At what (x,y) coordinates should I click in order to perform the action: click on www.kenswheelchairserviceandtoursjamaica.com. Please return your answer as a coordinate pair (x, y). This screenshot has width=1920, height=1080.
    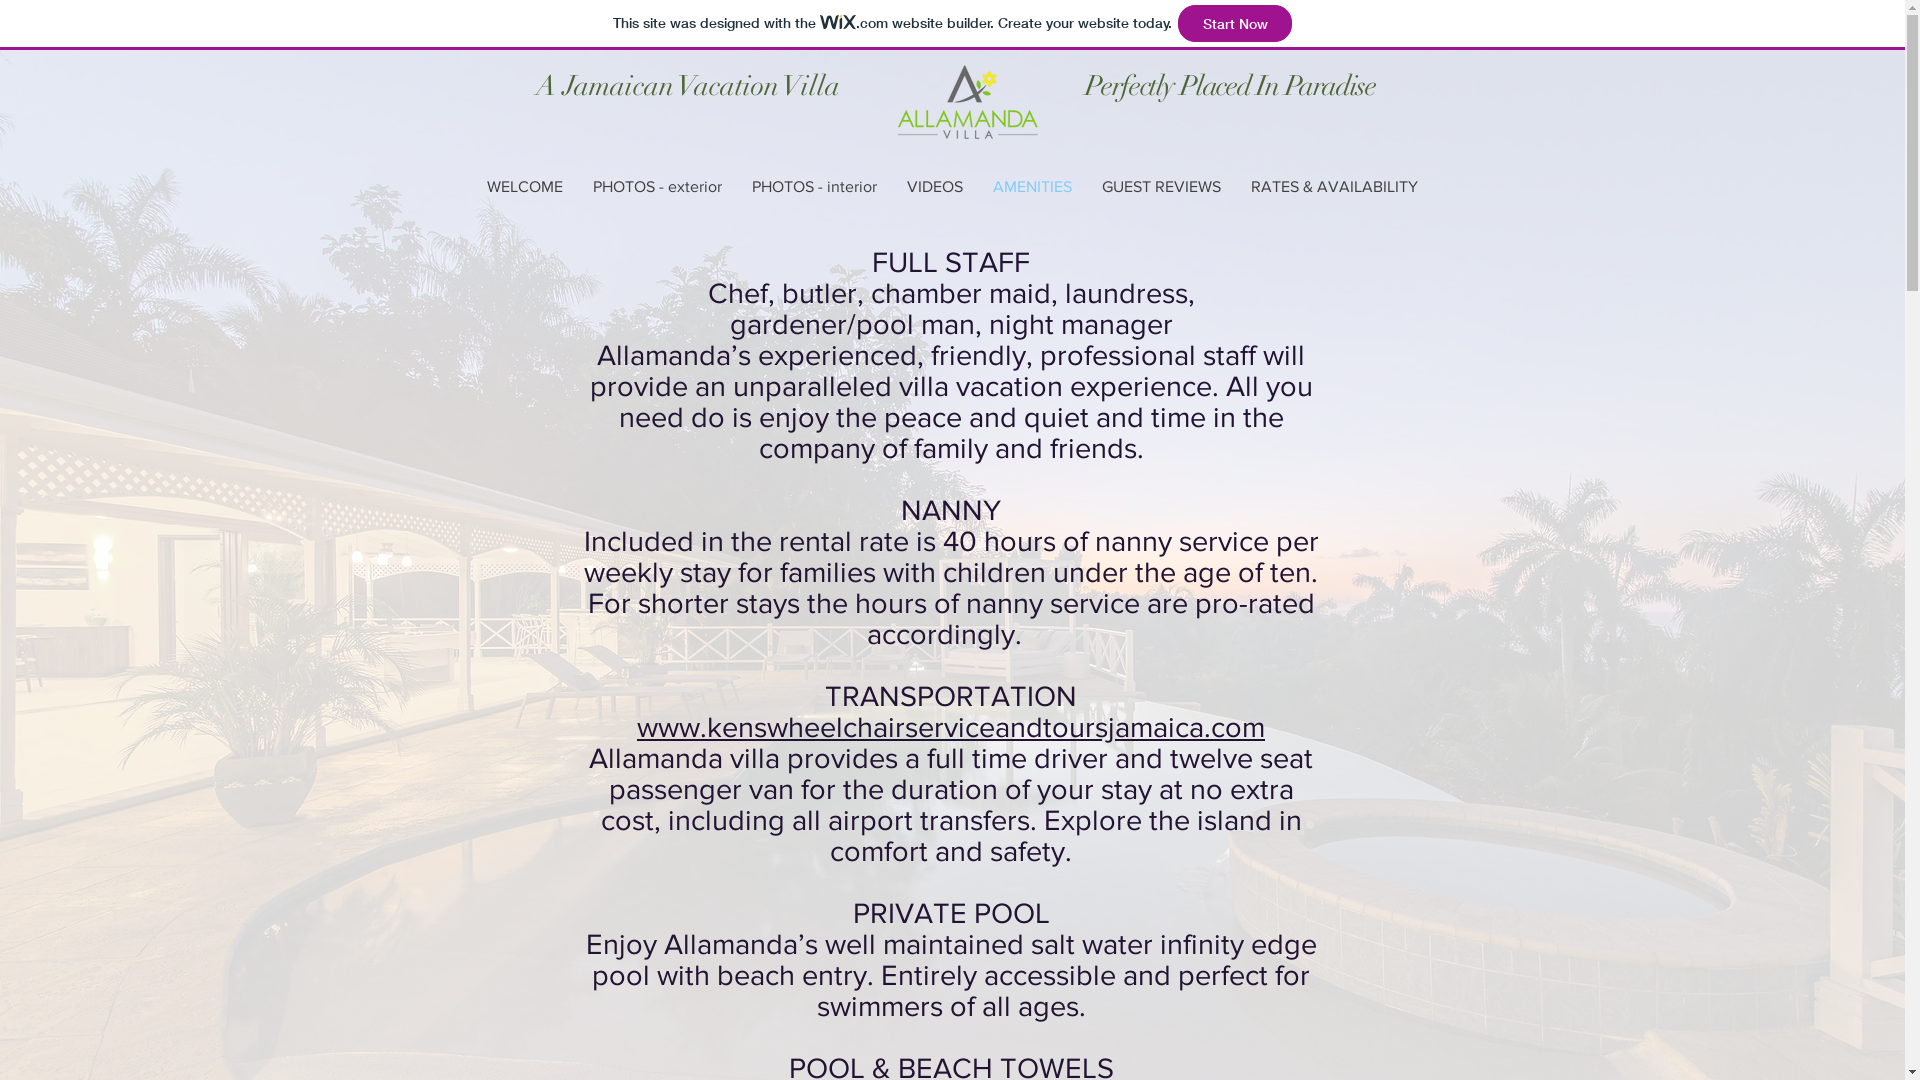
    Looking at the image, I should click on (951, 728).